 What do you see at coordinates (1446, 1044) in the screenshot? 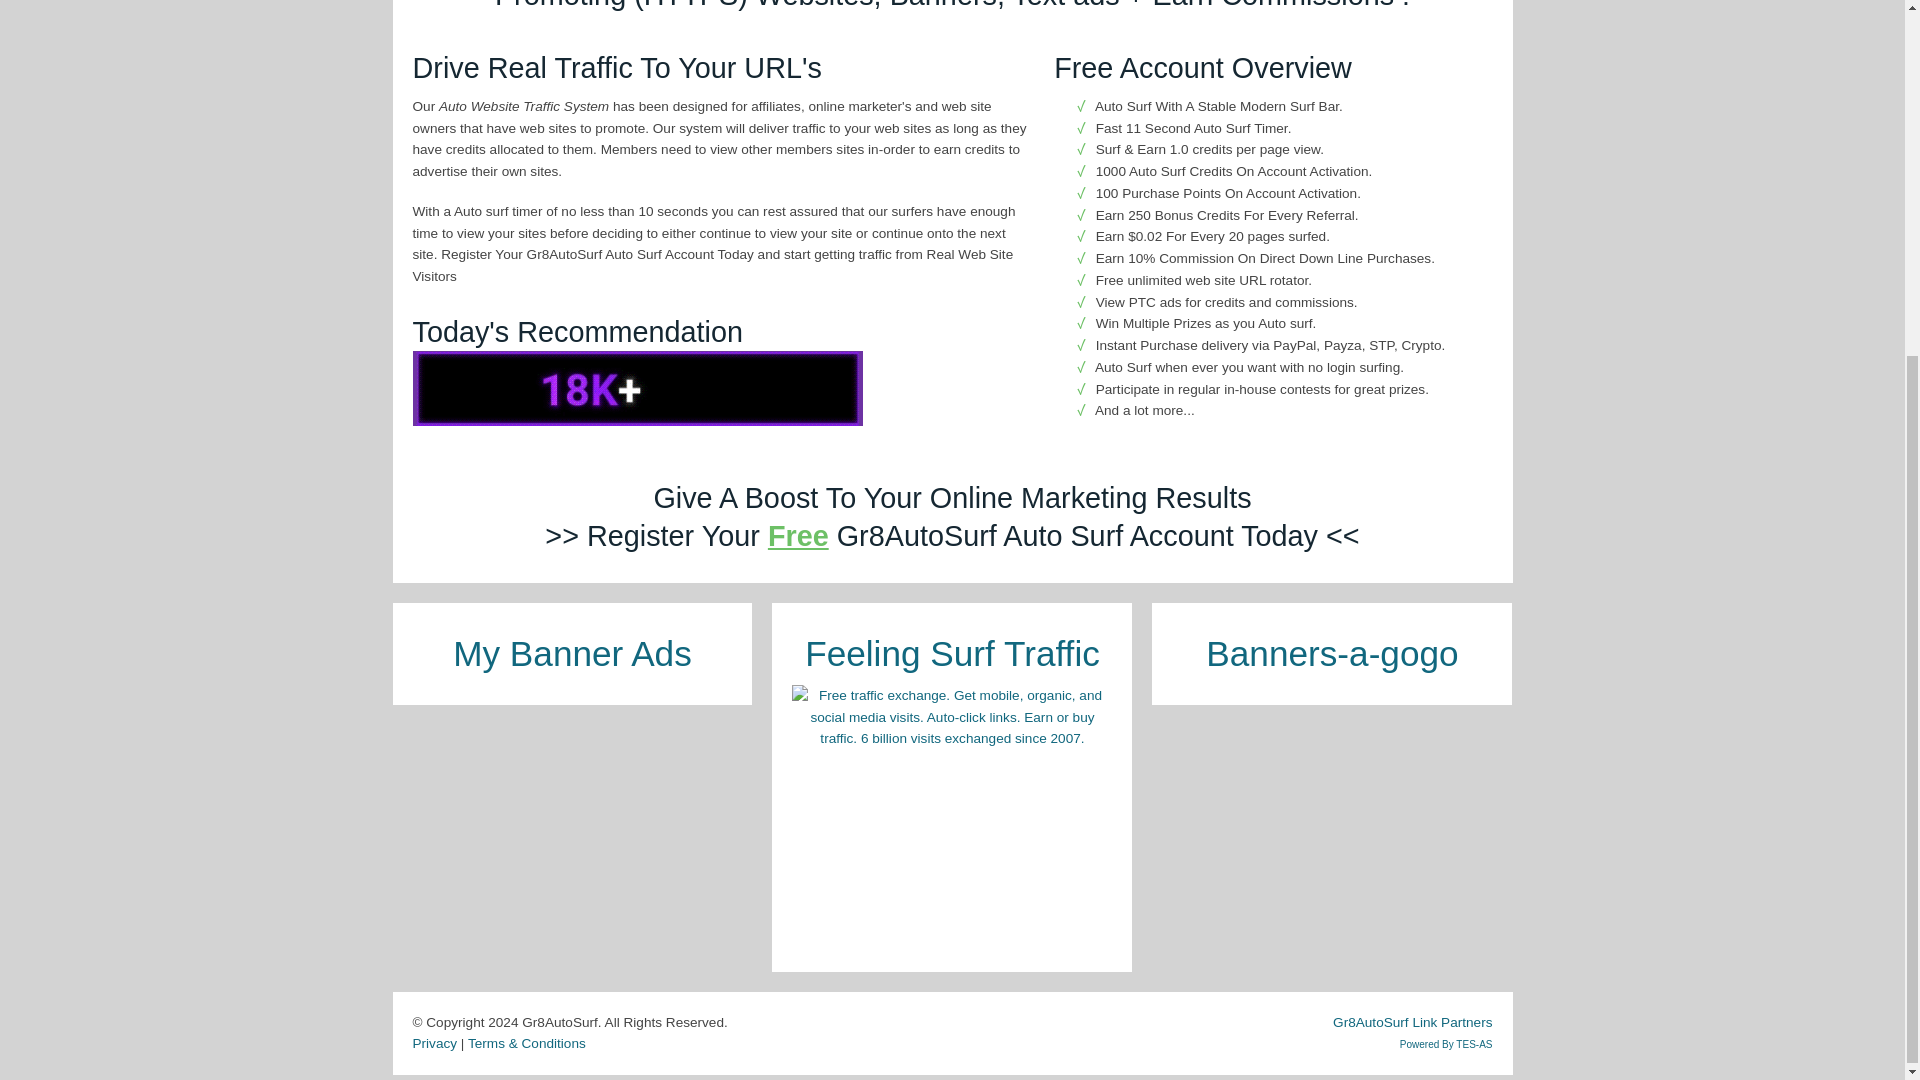
I see `Powered By TES-AS` at bounding box center [1446, 1044].